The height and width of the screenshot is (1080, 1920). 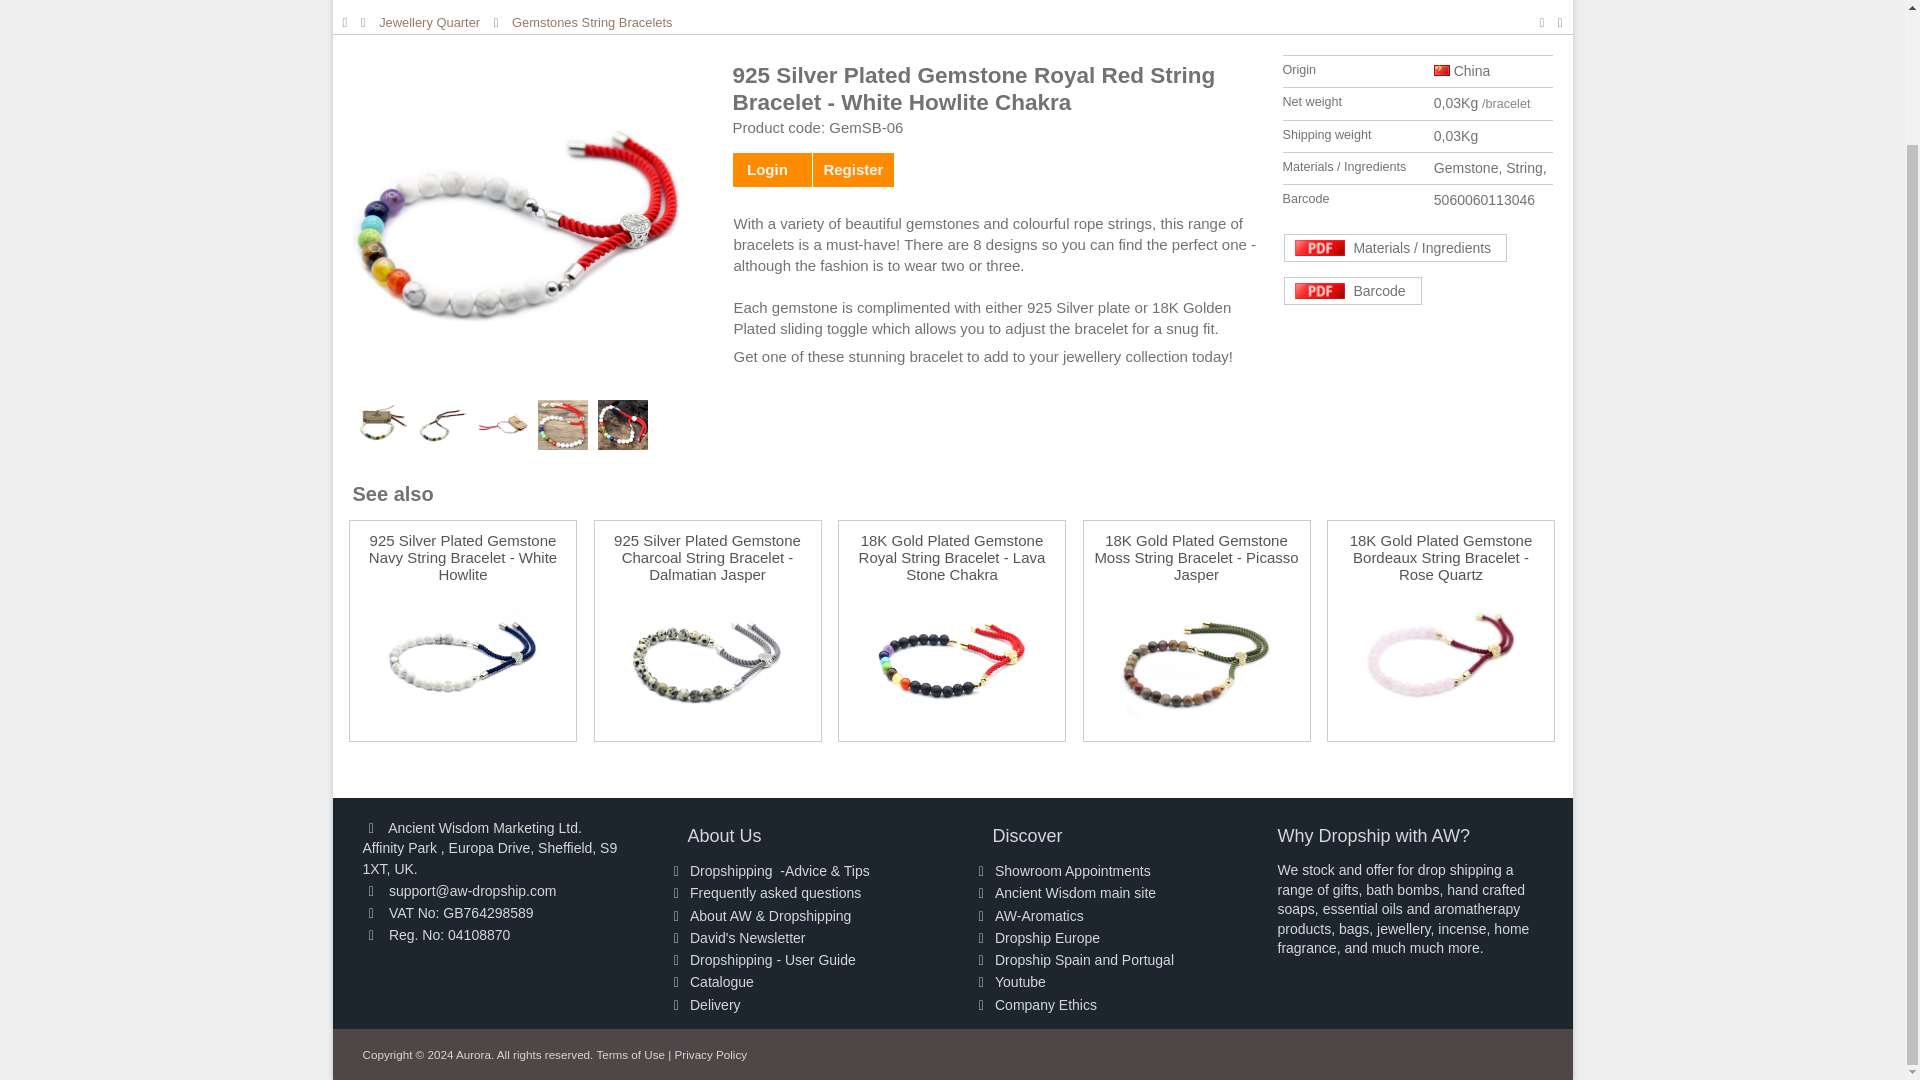 I want to click on Catalogue, so click(x=748, y=5).